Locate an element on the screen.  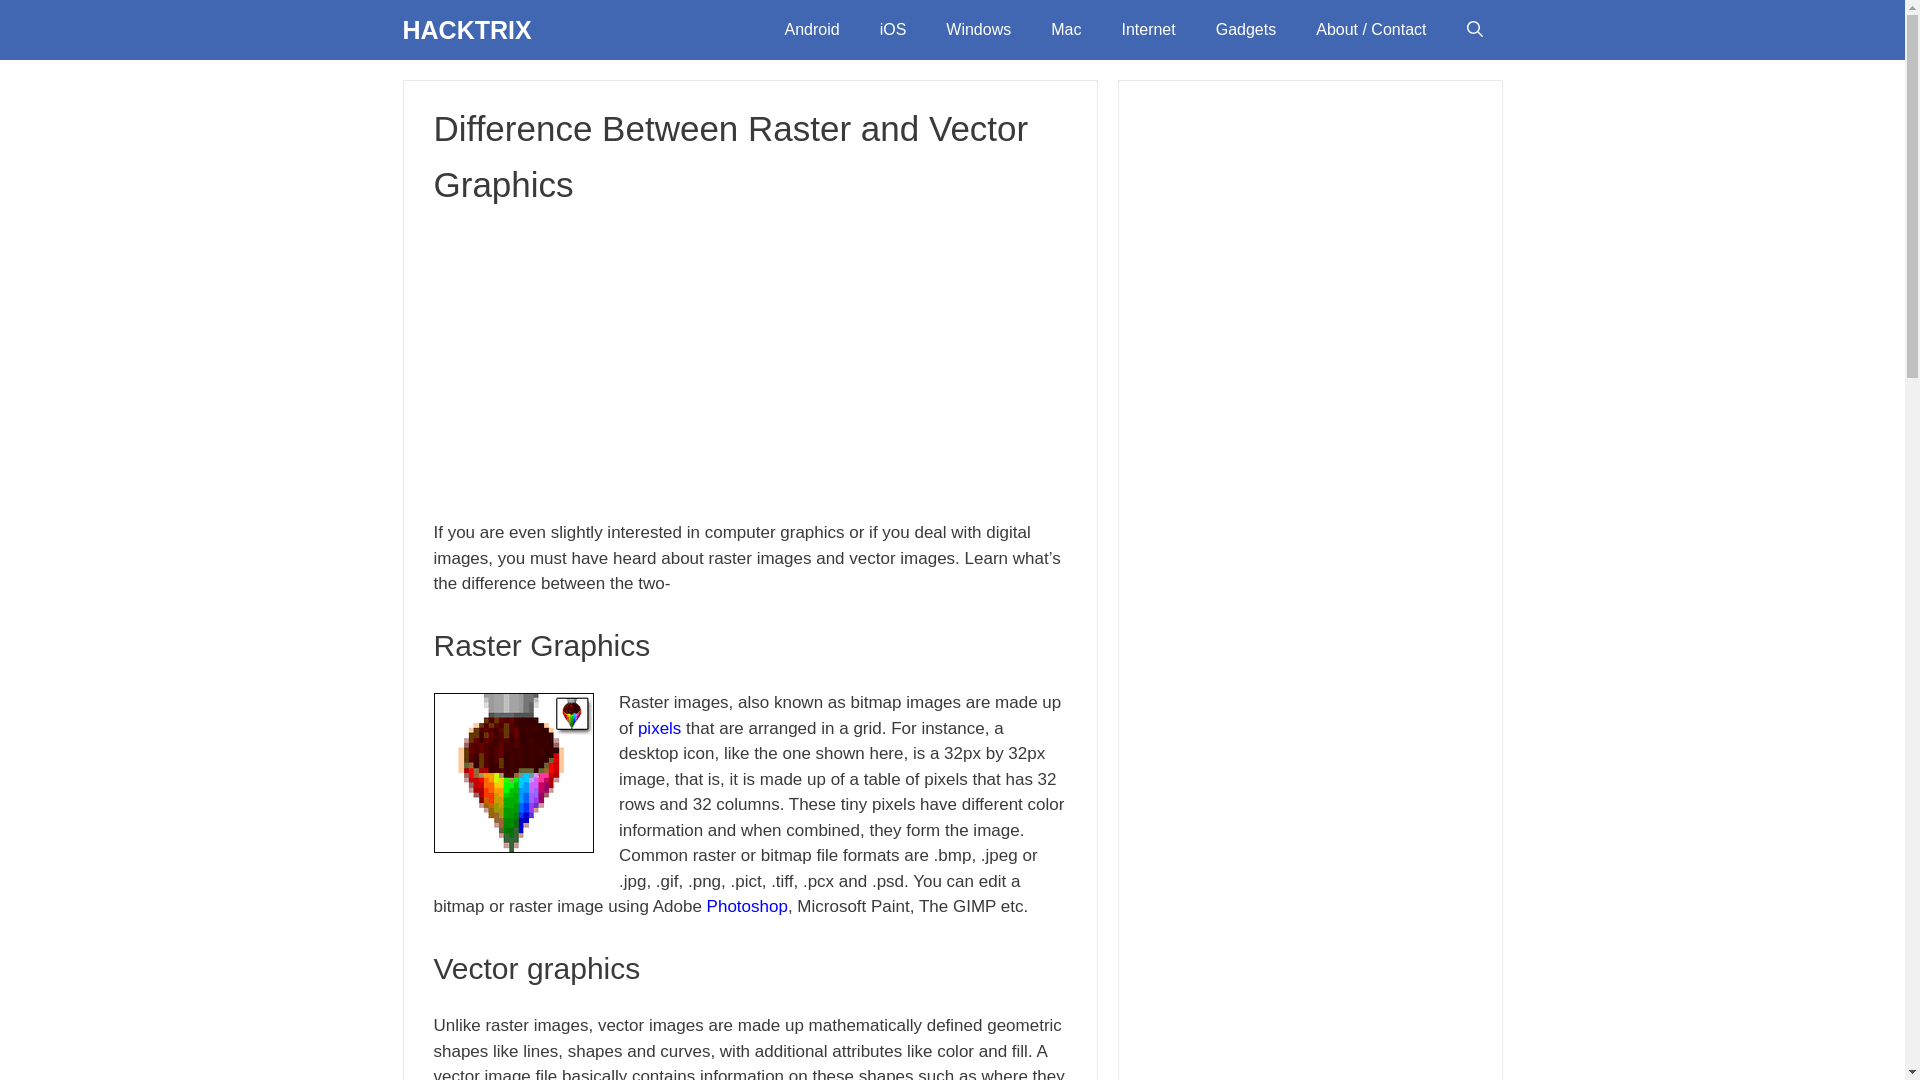
Windows is located at coordinates (978, 30).